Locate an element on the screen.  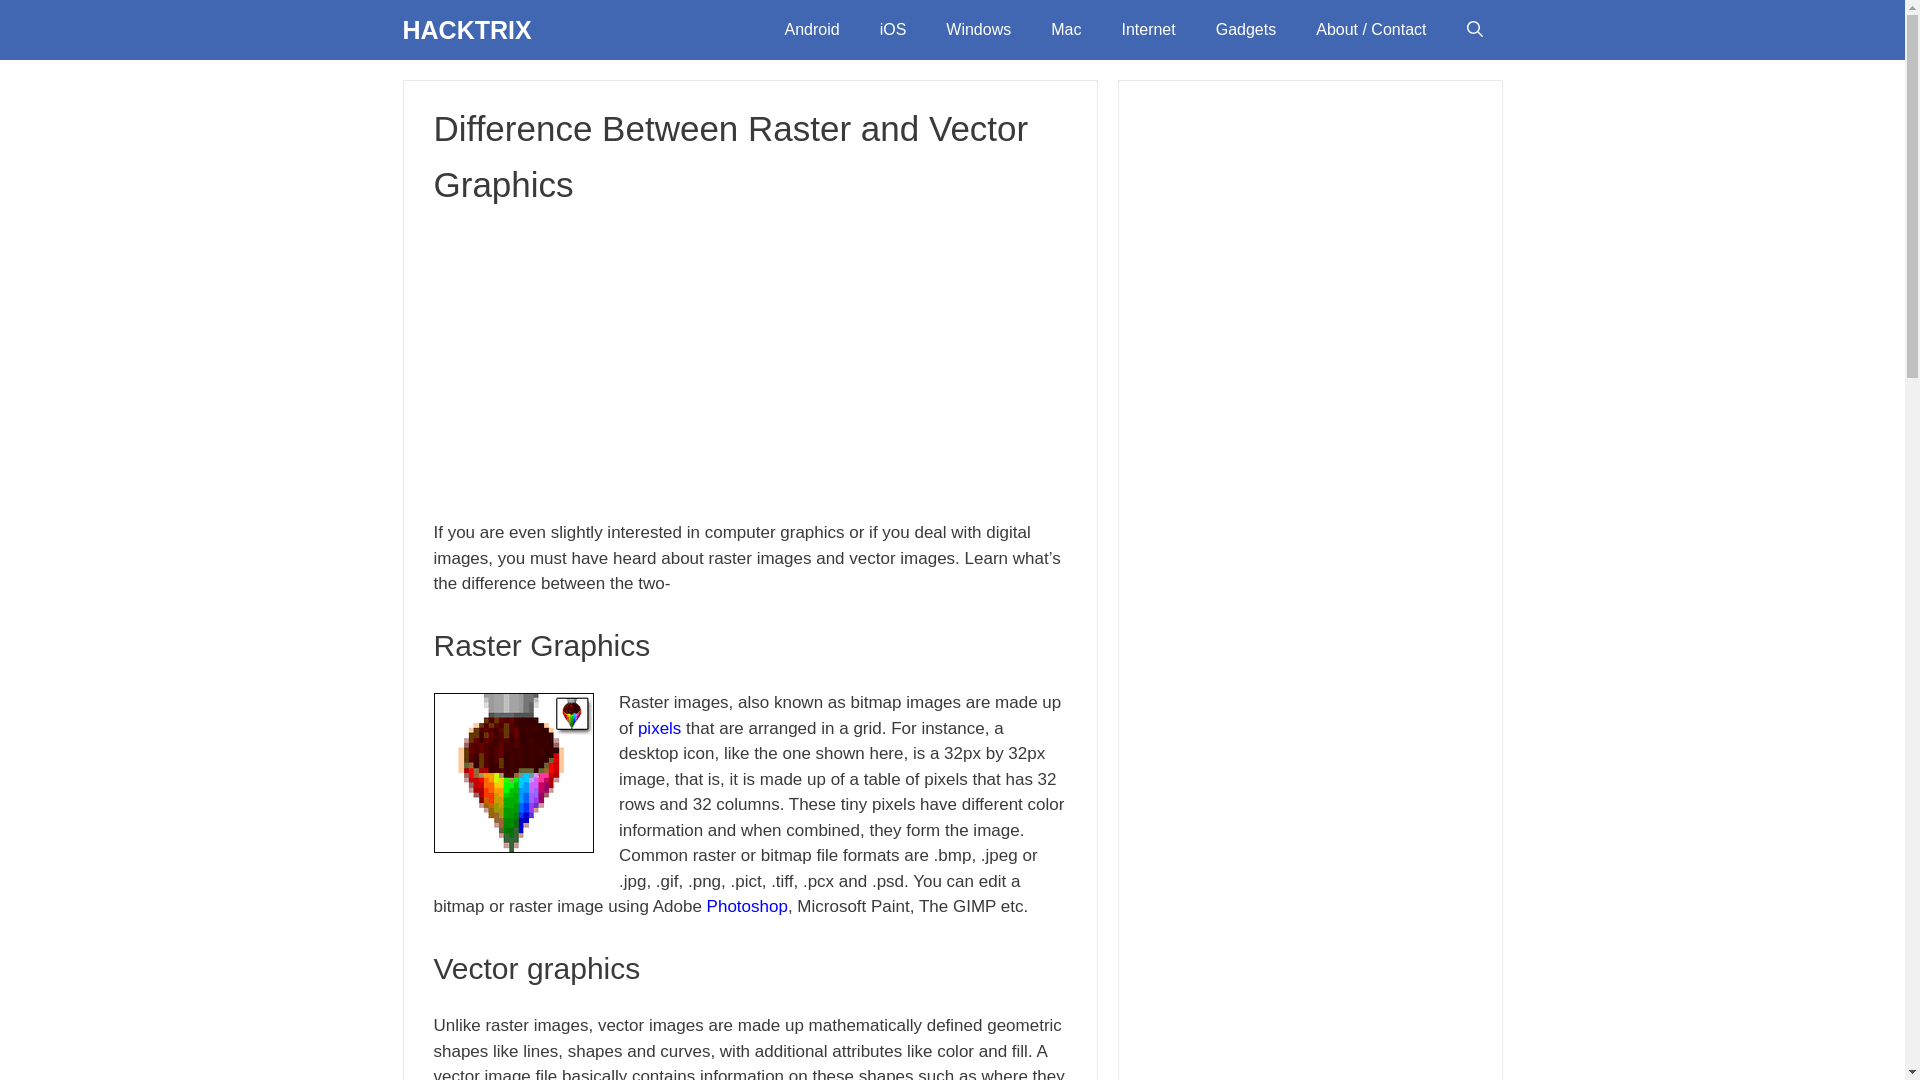
Windows is located at coordinates (978, 30).